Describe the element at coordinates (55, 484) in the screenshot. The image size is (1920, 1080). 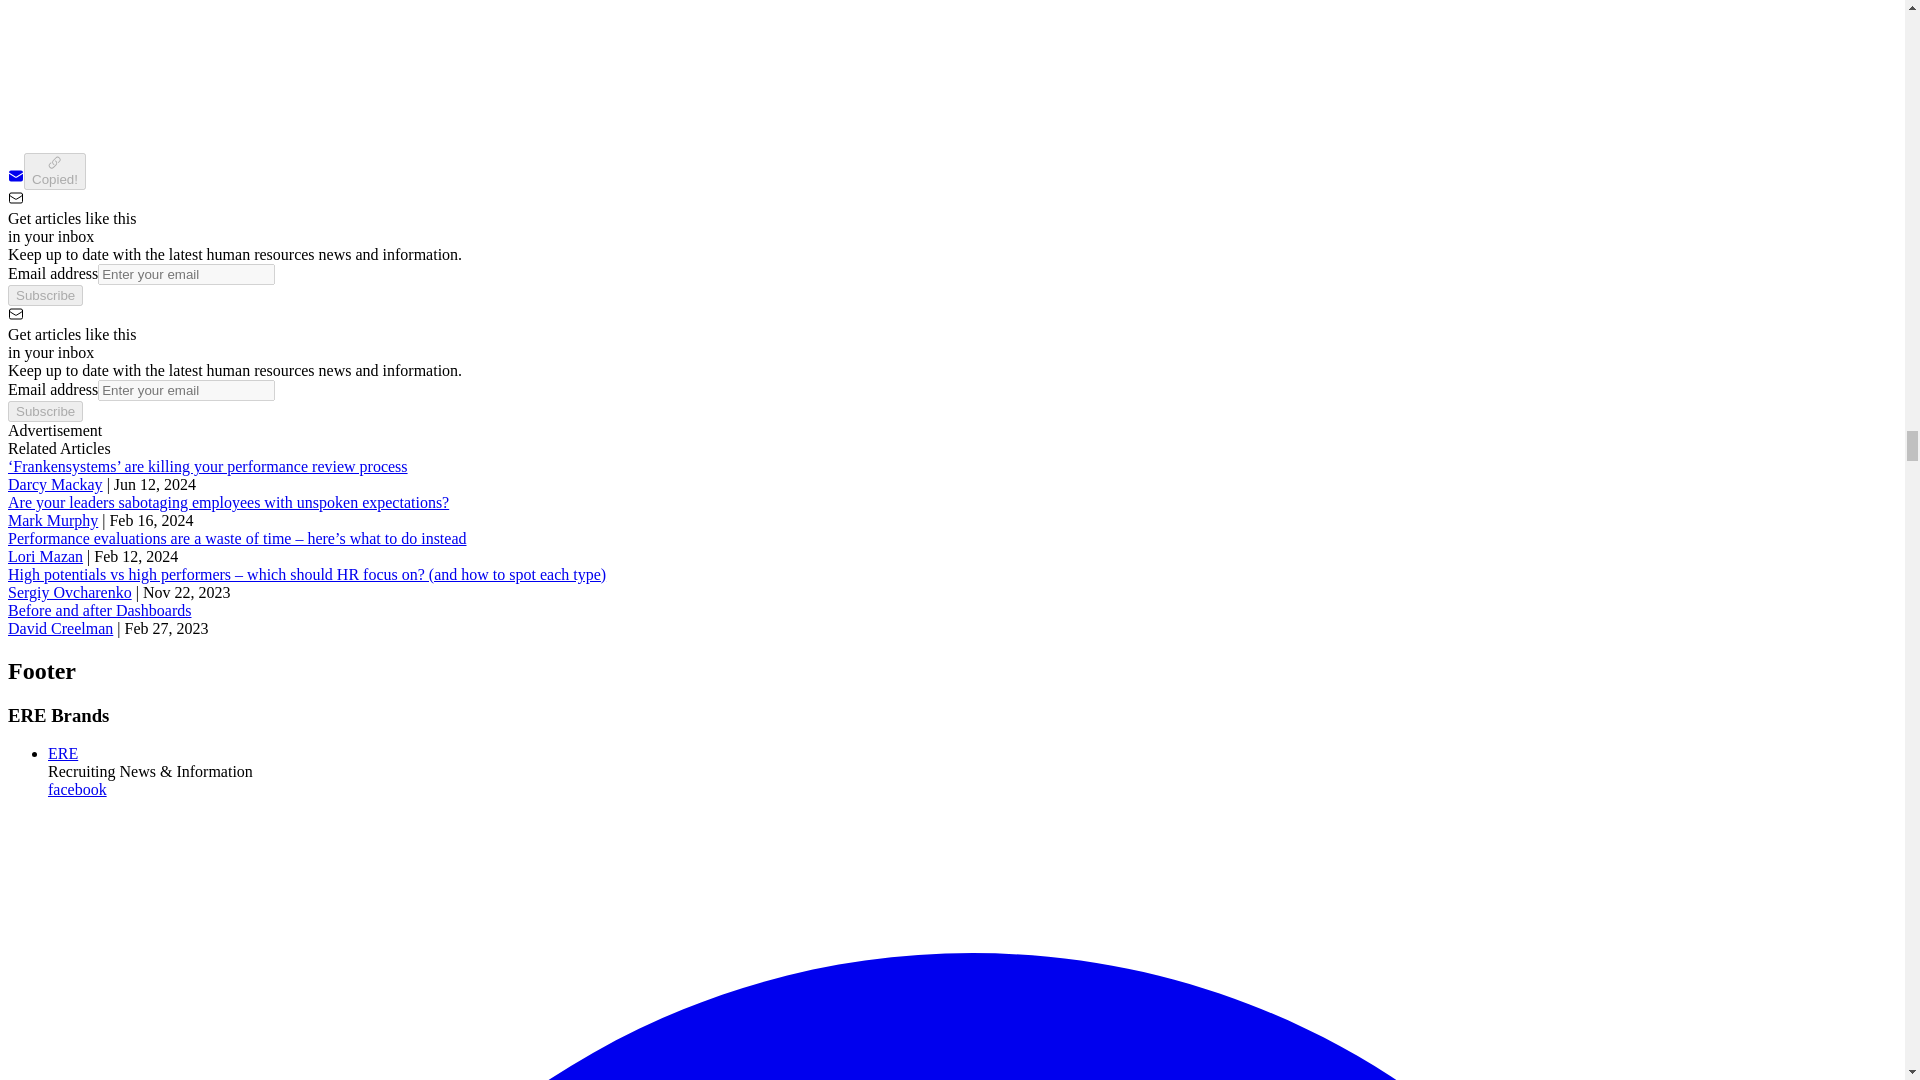
I see `Darcy Mackay` at that location.